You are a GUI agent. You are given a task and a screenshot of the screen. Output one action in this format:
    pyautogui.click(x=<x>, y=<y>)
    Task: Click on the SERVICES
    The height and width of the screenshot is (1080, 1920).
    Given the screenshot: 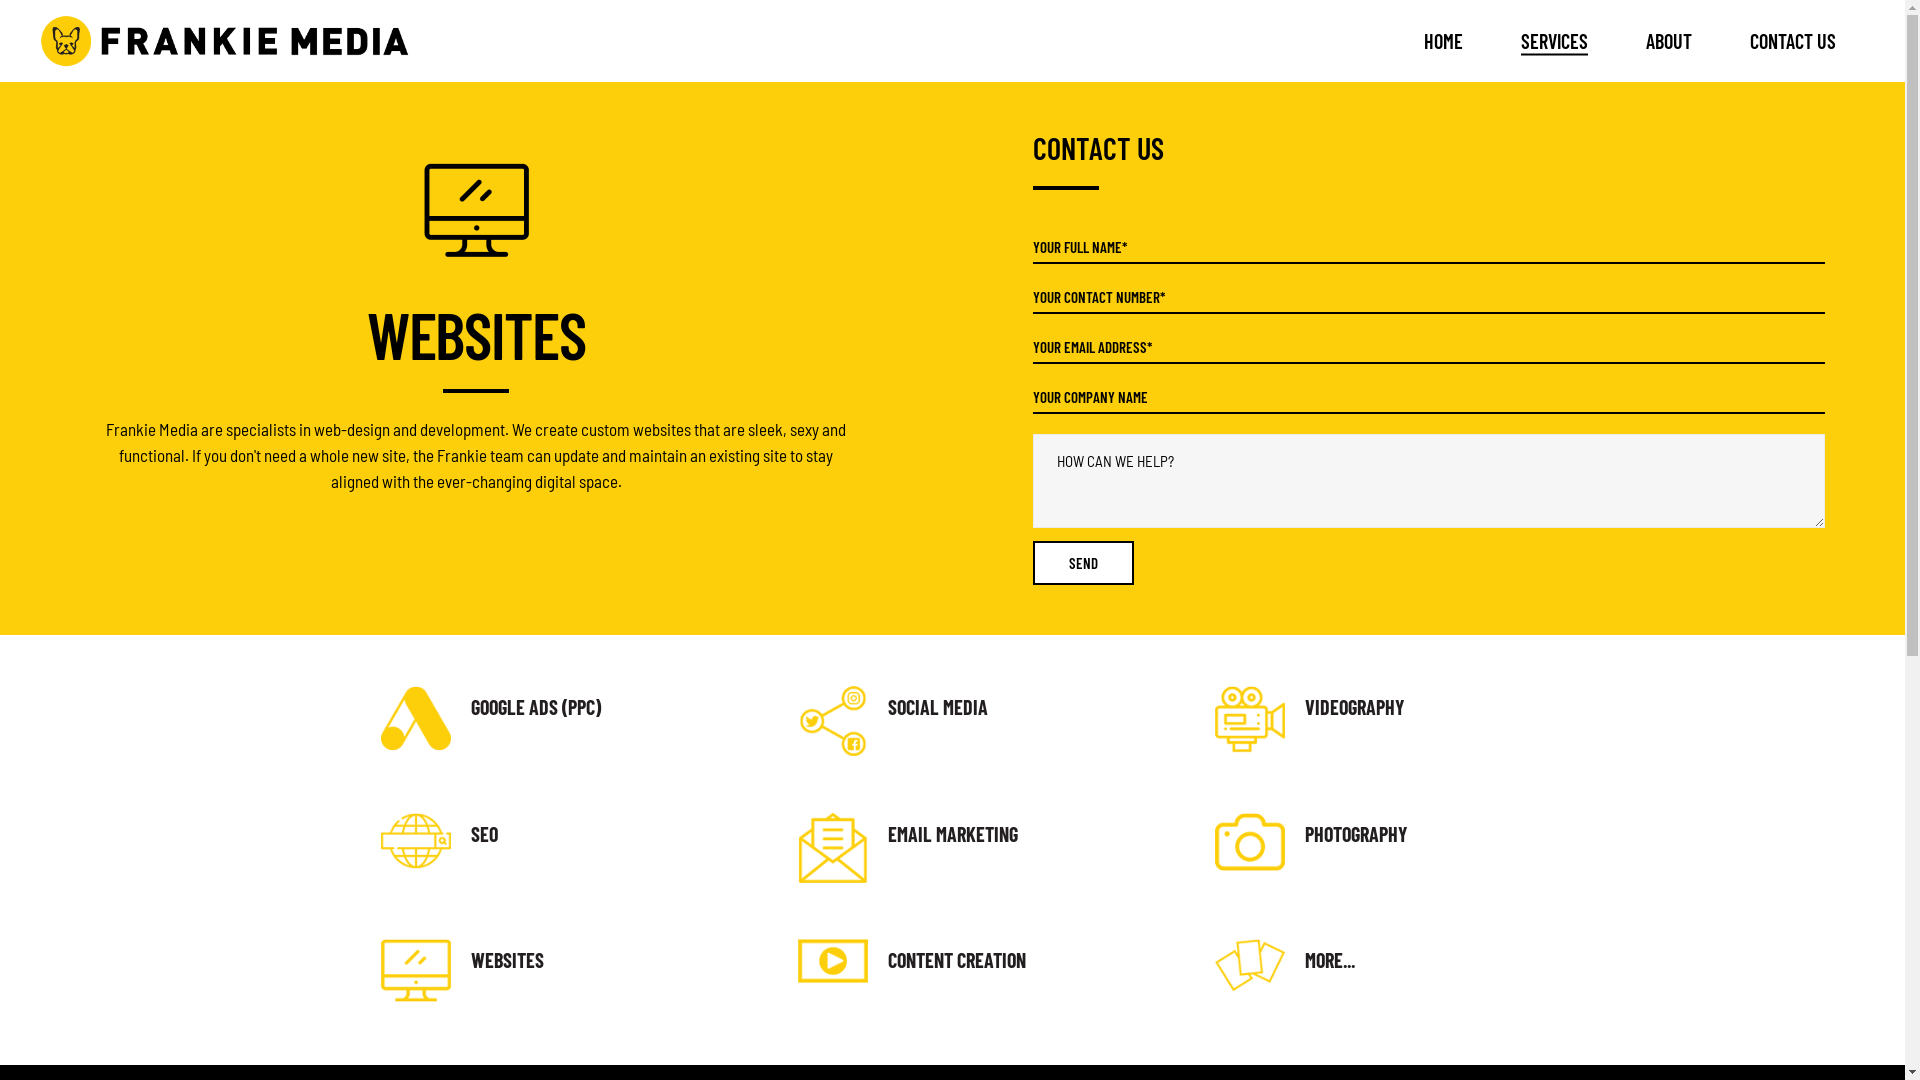 What is the action you would take?
    pyautogui.click(x=1554, y=41)
    